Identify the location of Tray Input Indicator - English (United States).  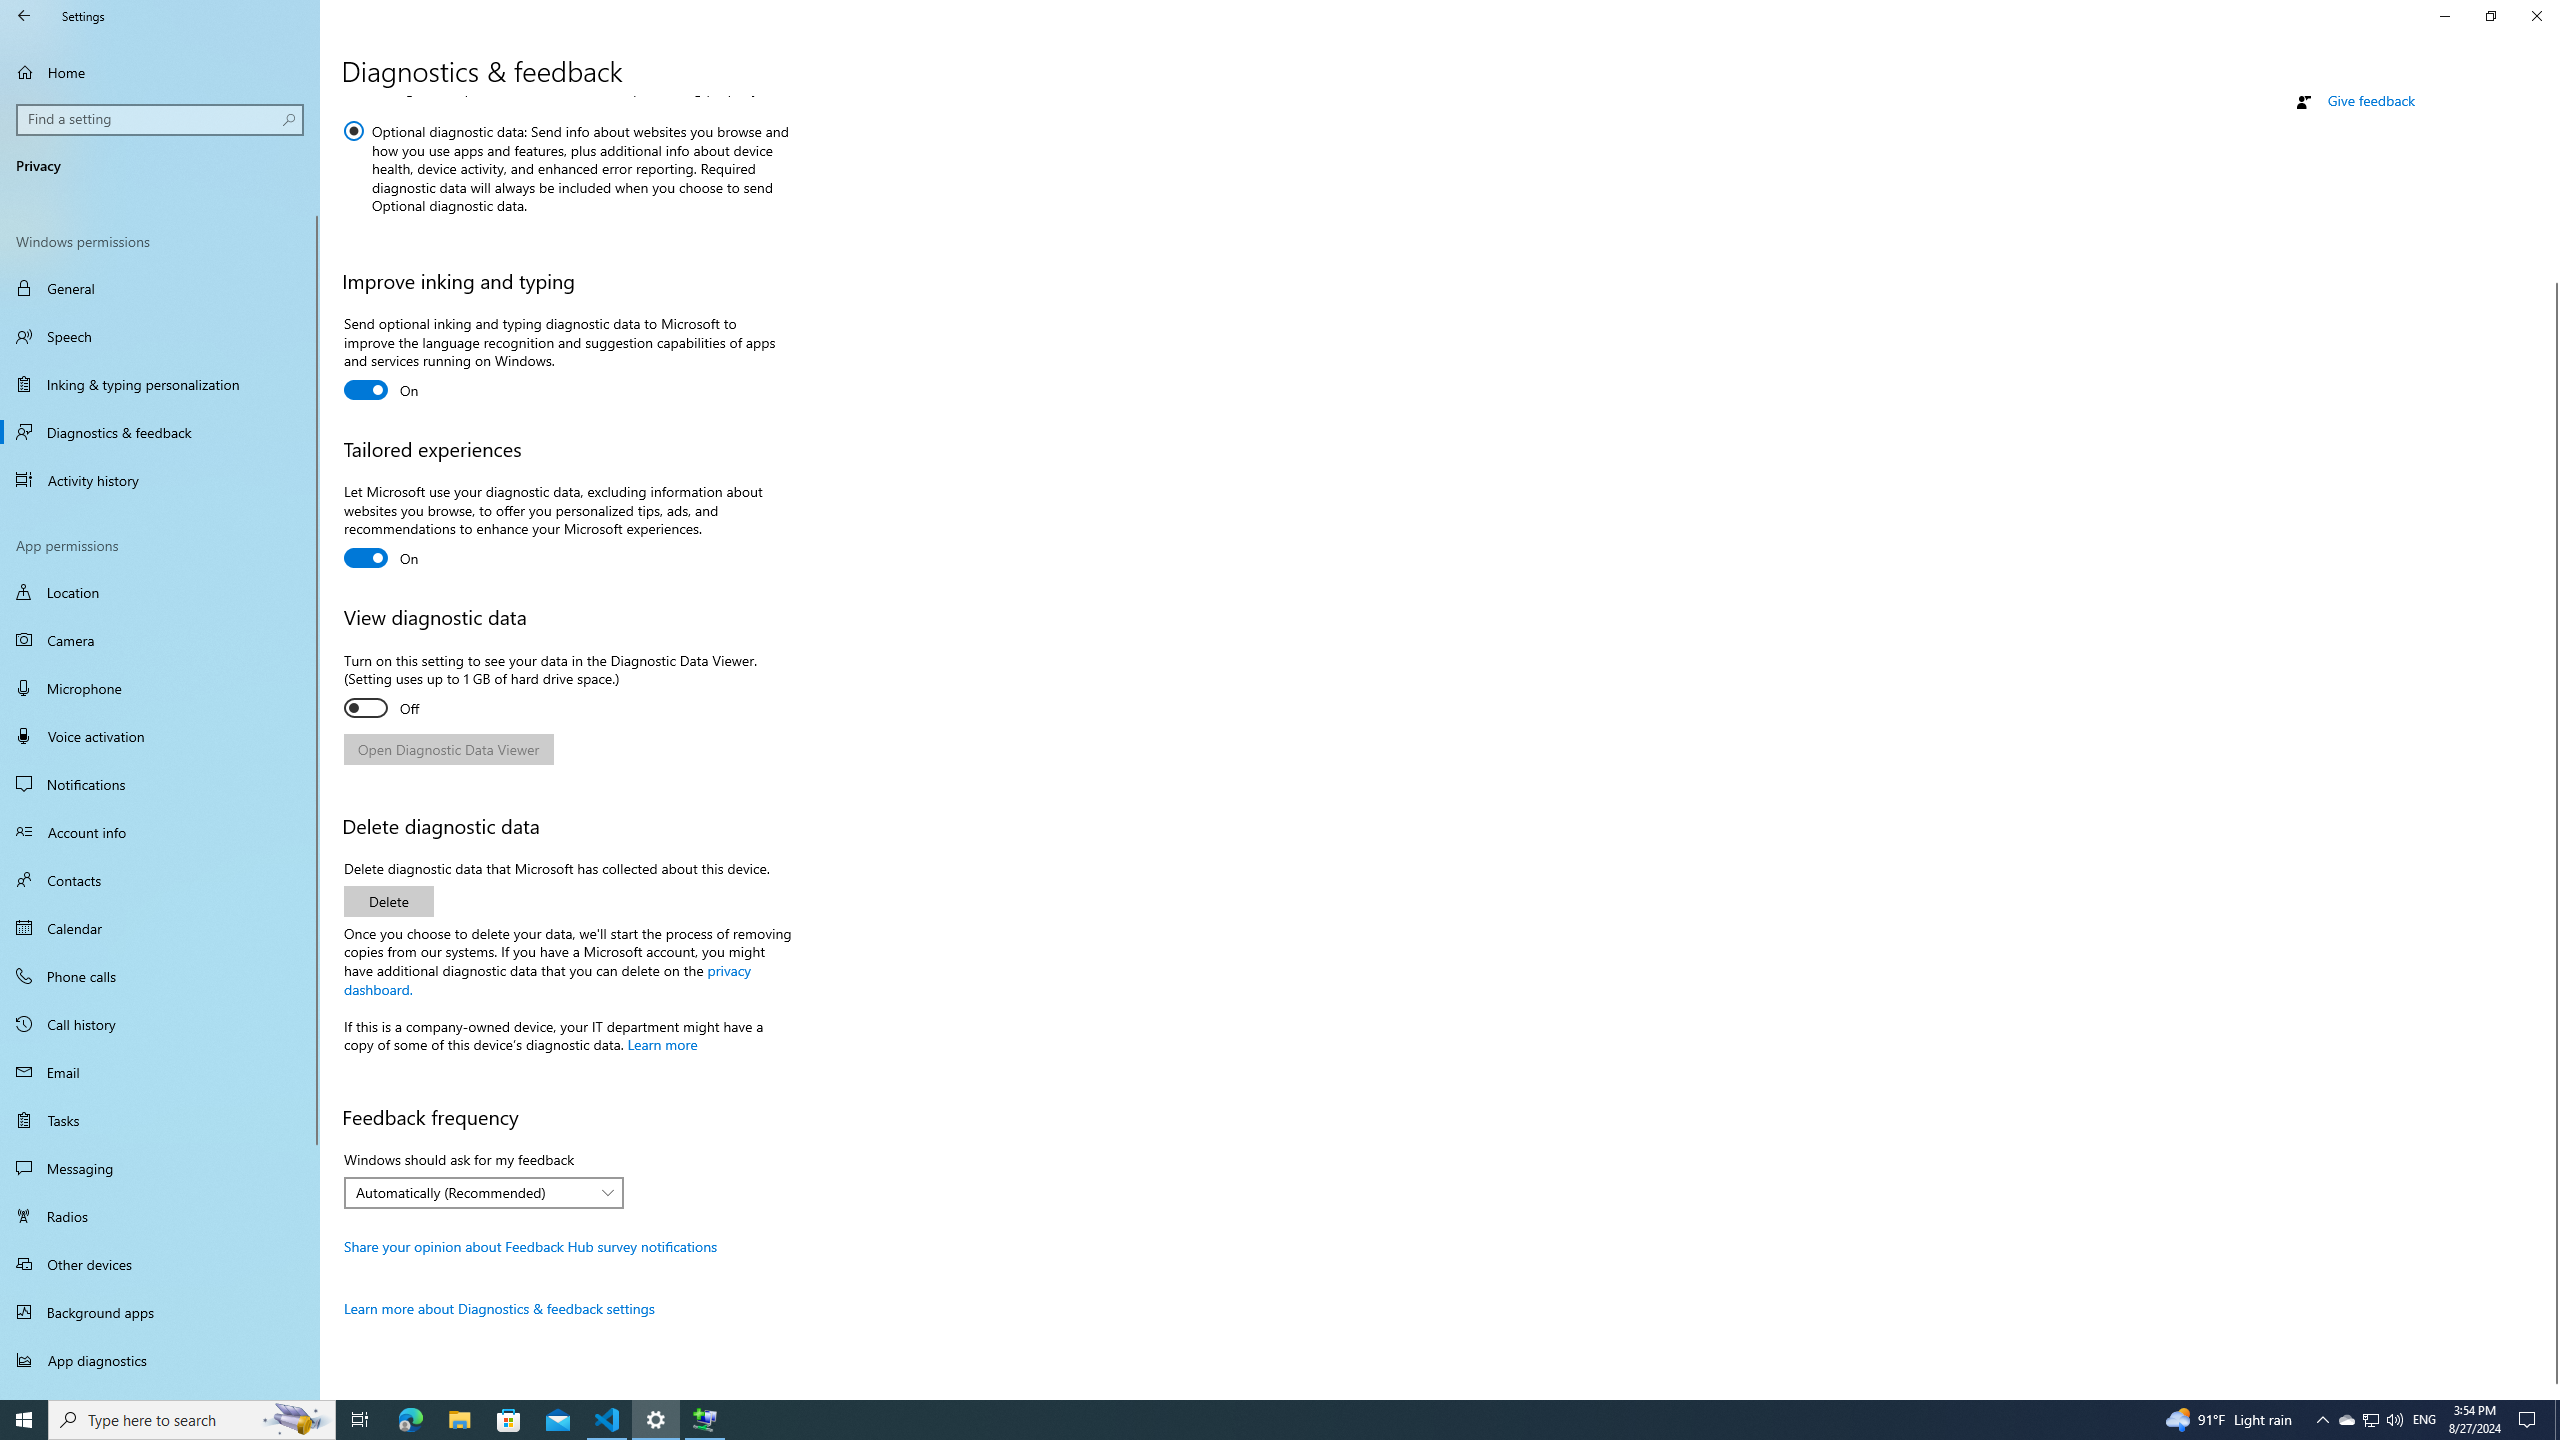
(2424, 1420).